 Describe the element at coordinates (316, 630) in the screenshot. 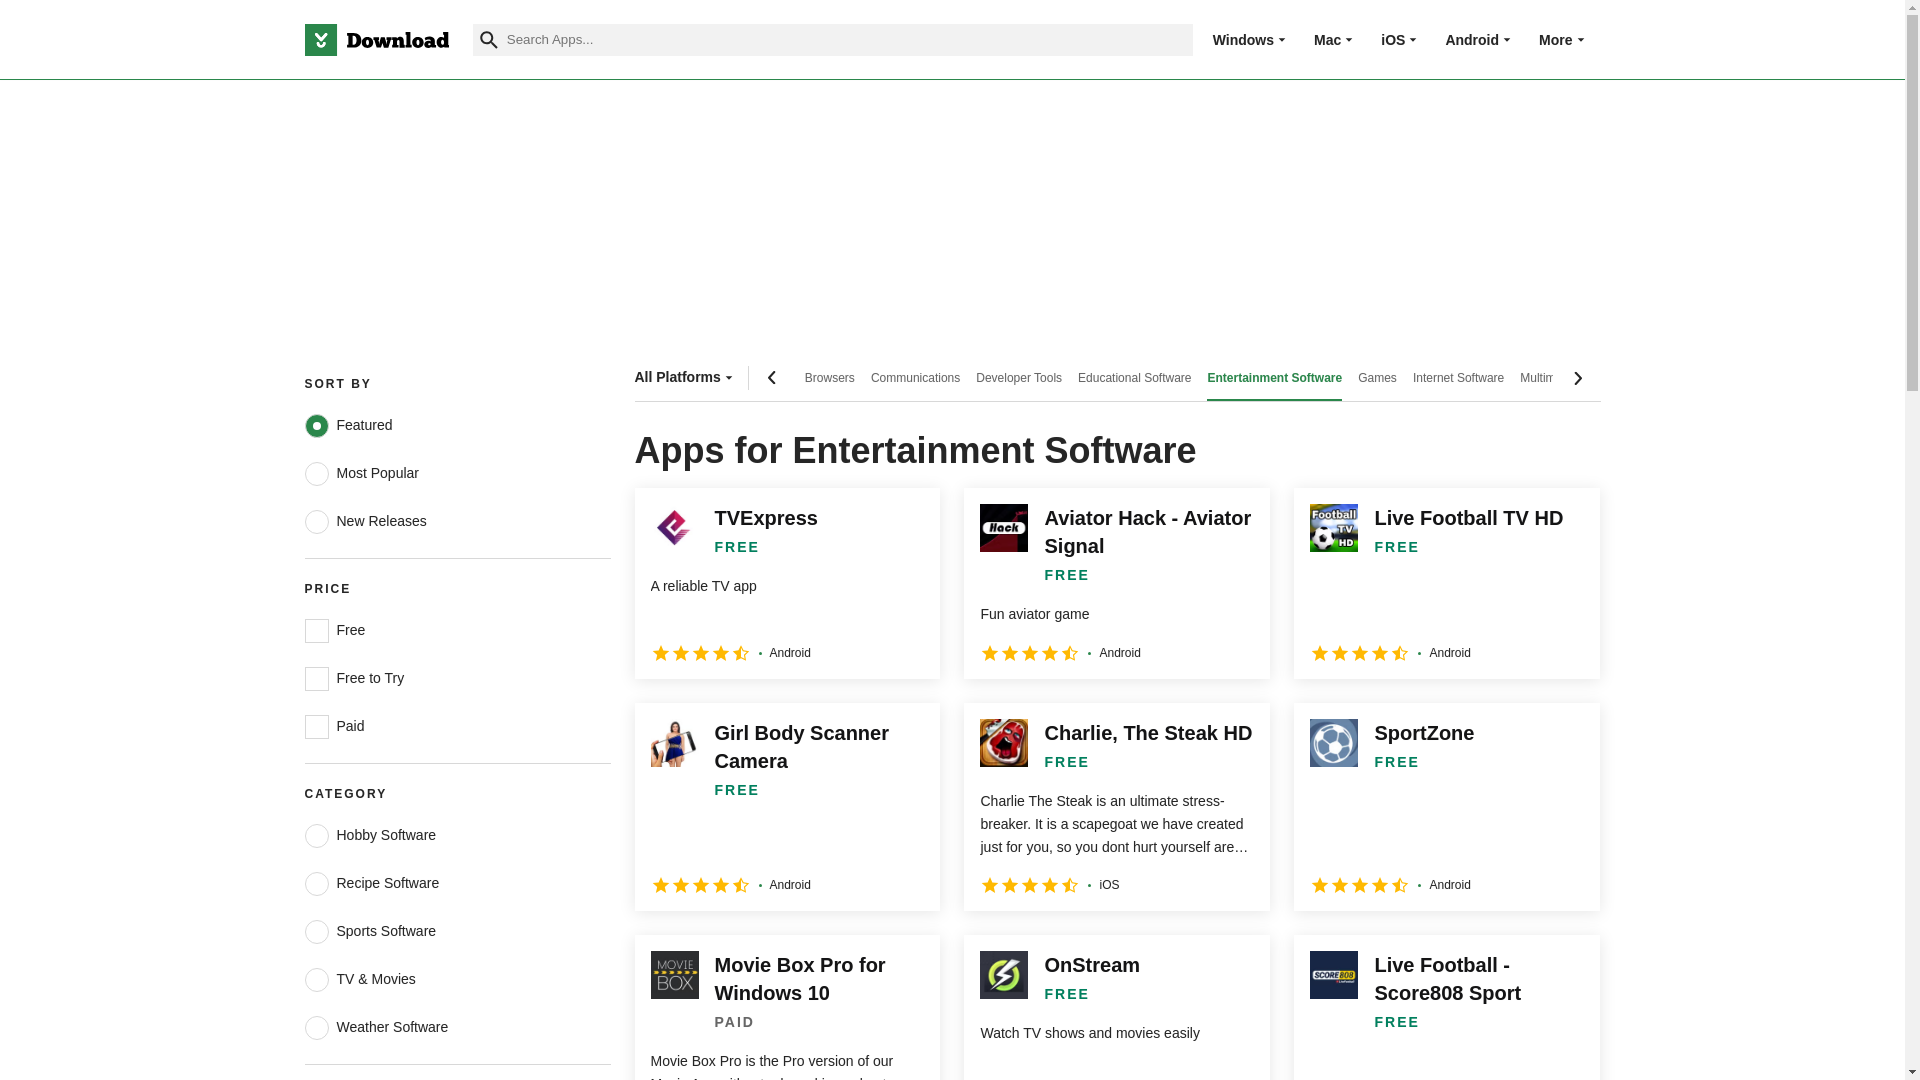

I see `free` at that location.